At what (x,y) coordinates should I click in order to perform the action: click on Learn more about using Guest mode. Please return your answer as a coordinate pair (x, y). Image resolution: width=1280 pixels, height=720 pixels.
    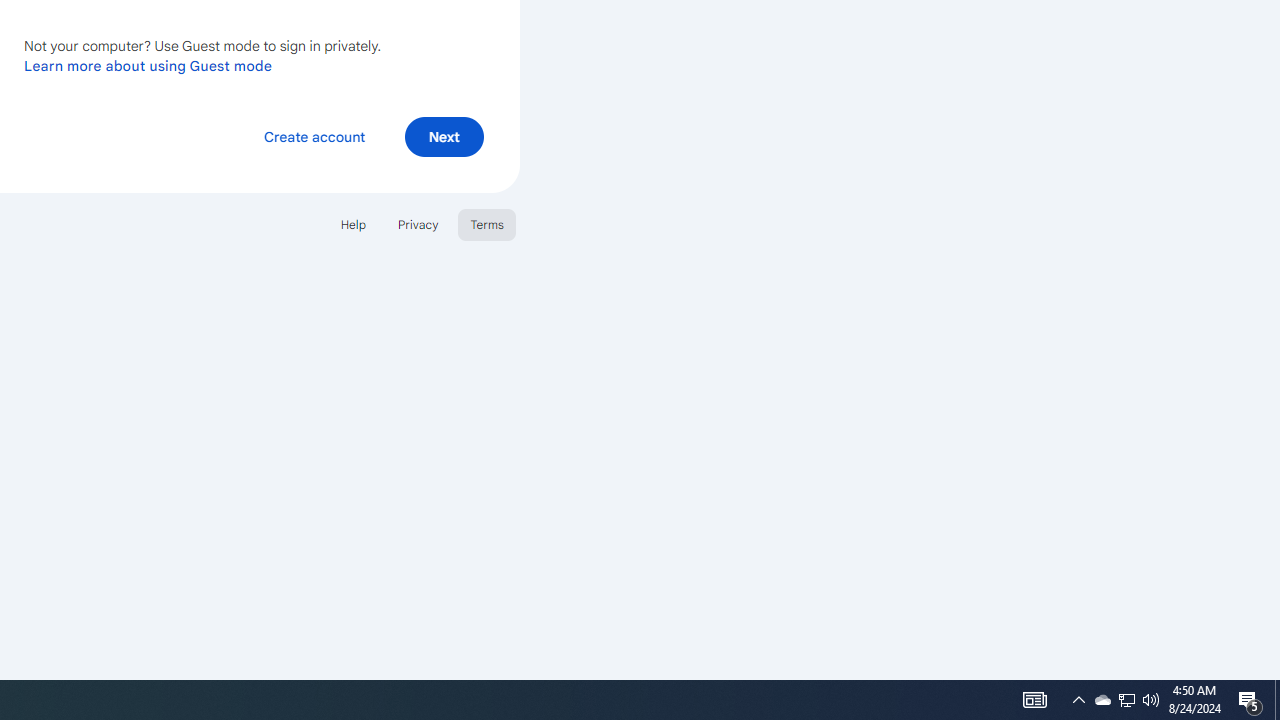
    Looking at the image, I should click on (148, 65).